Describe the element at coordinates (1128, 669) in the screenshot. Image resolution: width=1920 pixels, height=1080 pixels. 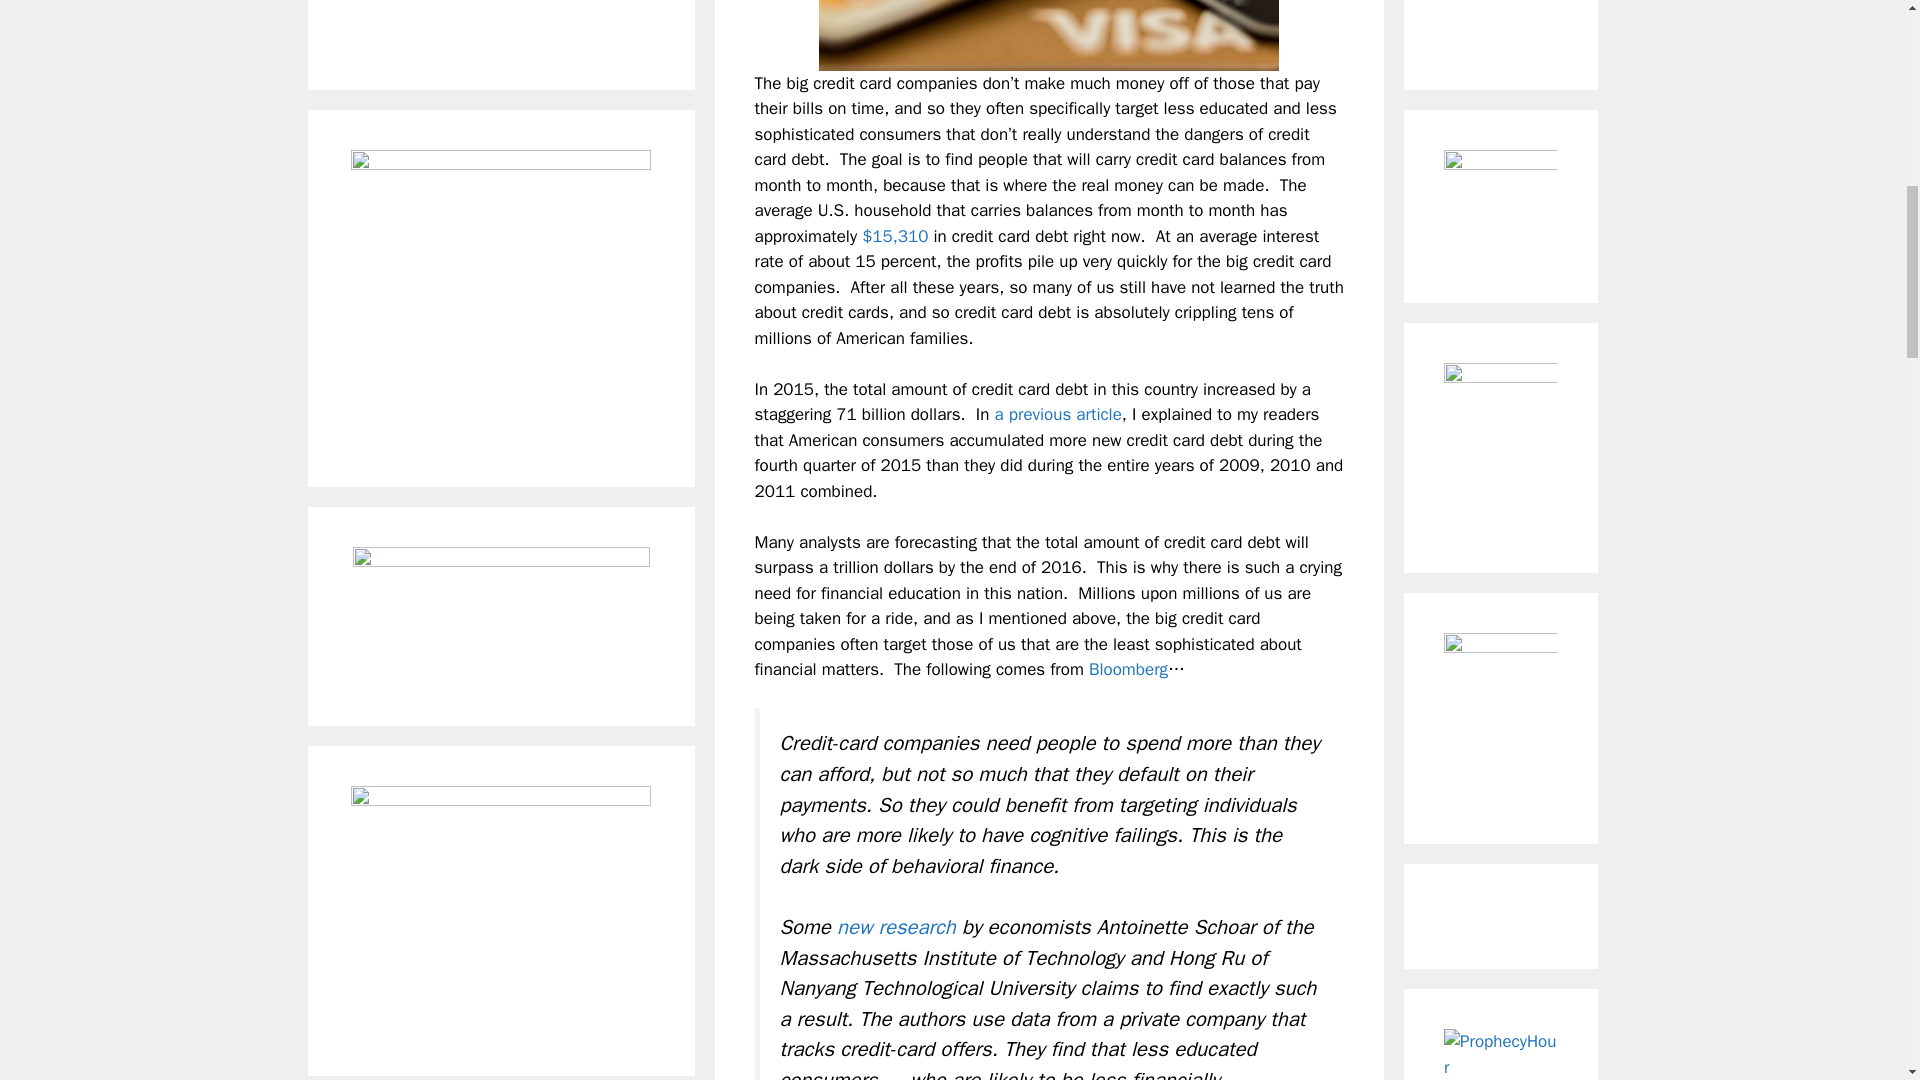
I see `Bloomberg` at that location.